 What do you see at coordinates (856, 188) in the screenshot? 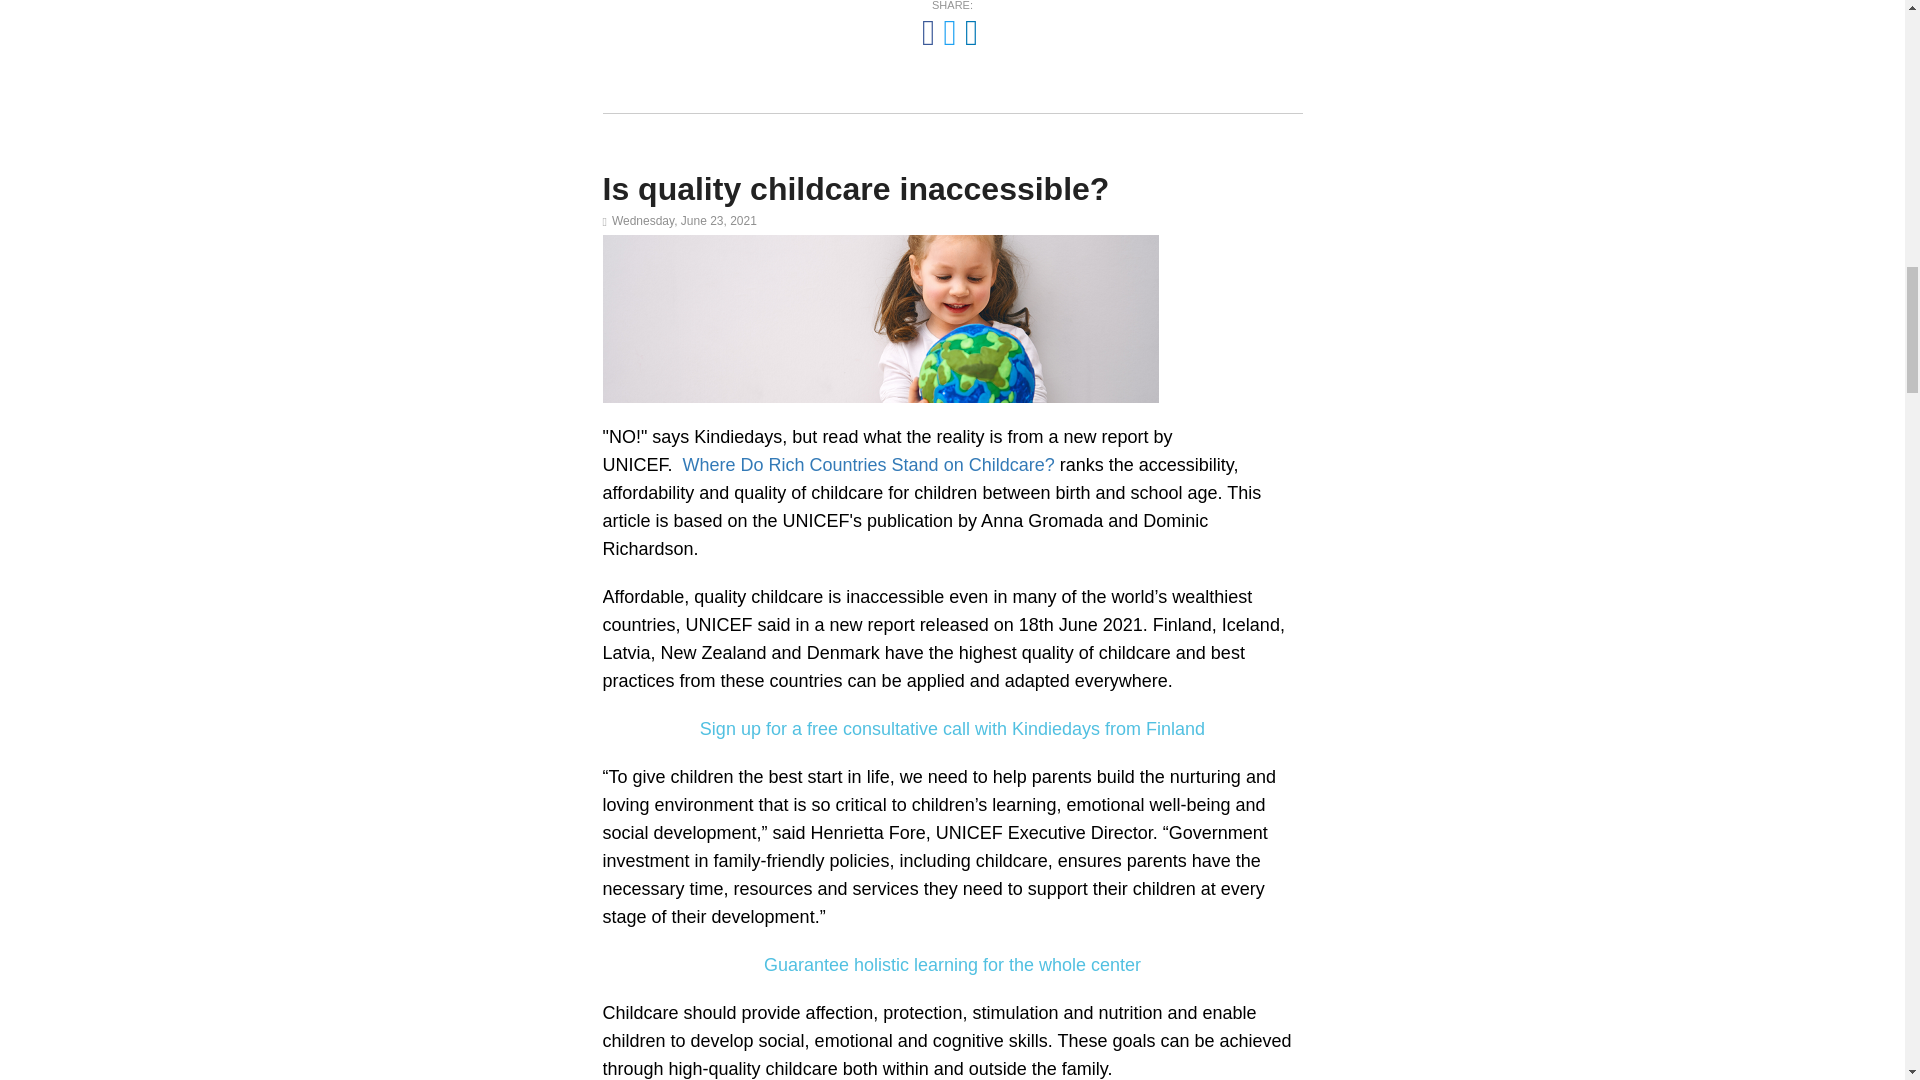
I see `Is quality childcare inaccessible?` at bounding box center [856, 188].